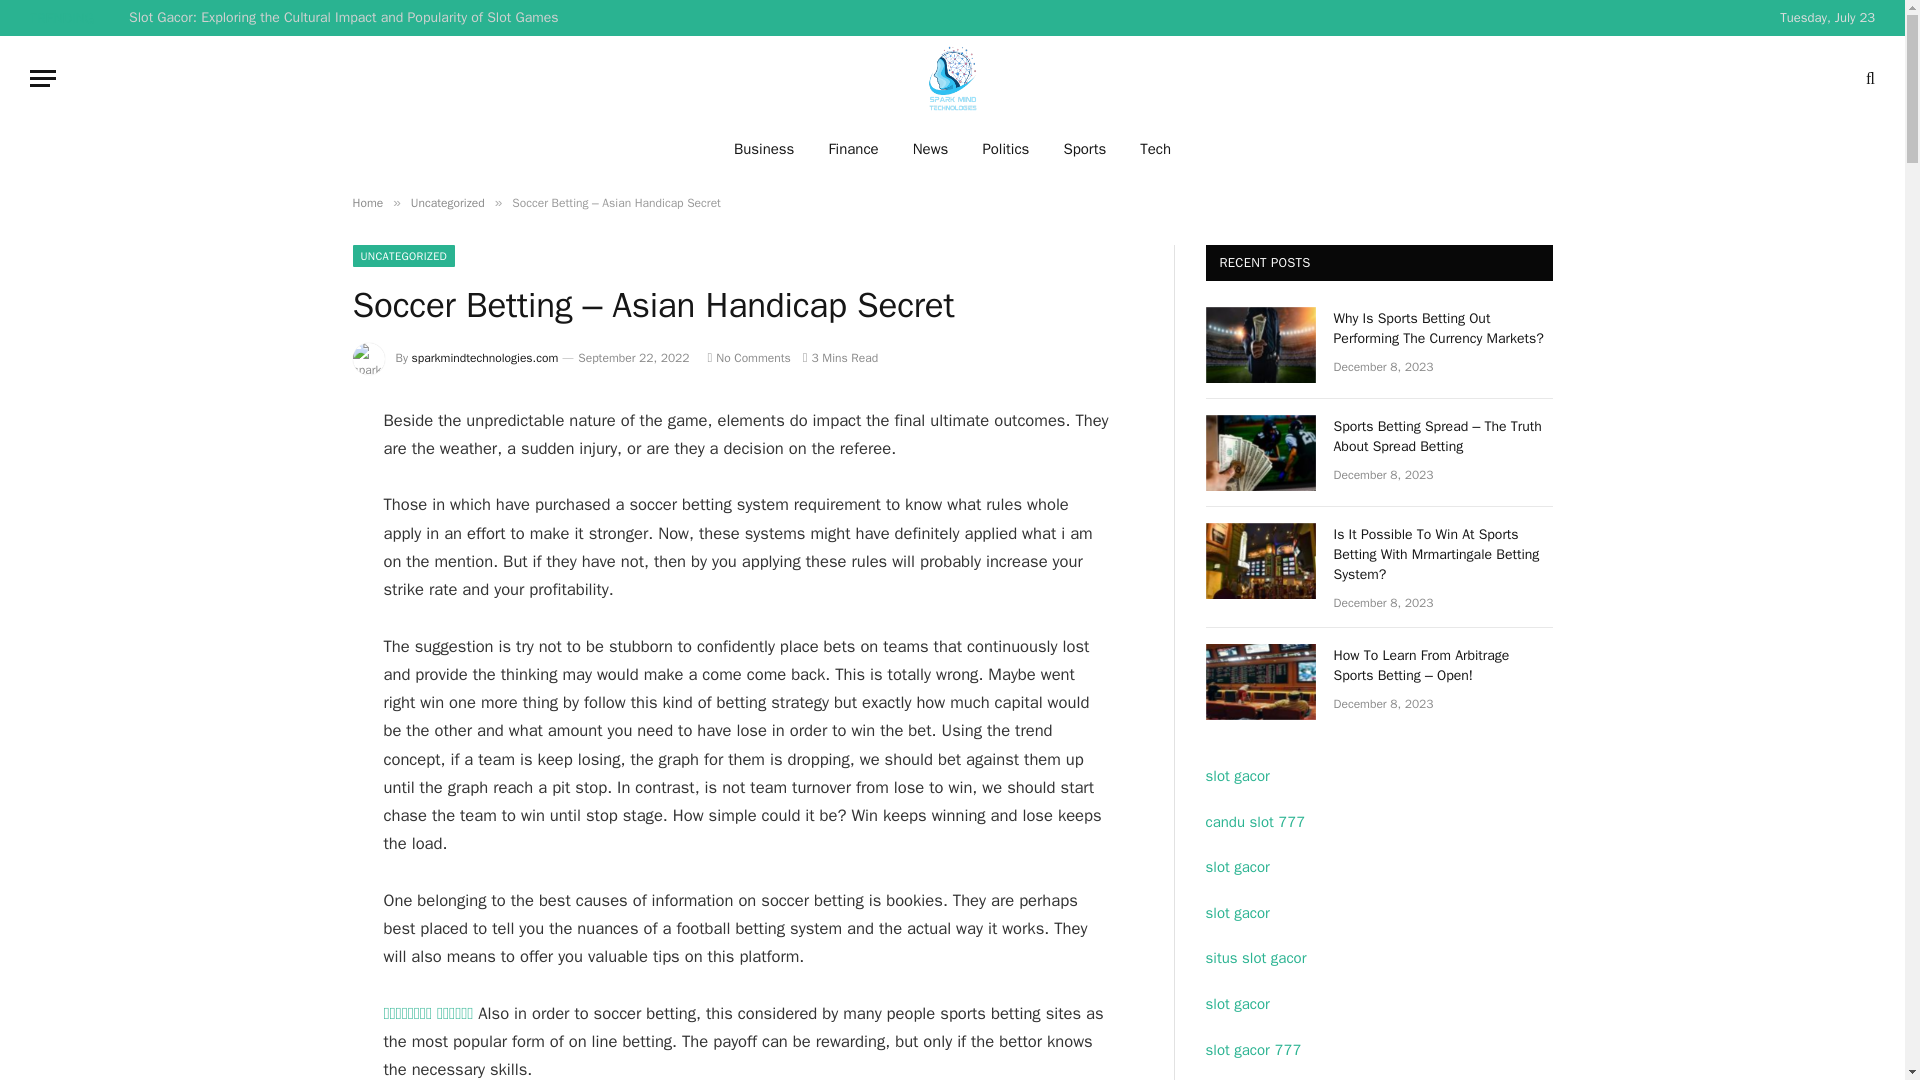  I want to click on Tech, so click(1156, 148).